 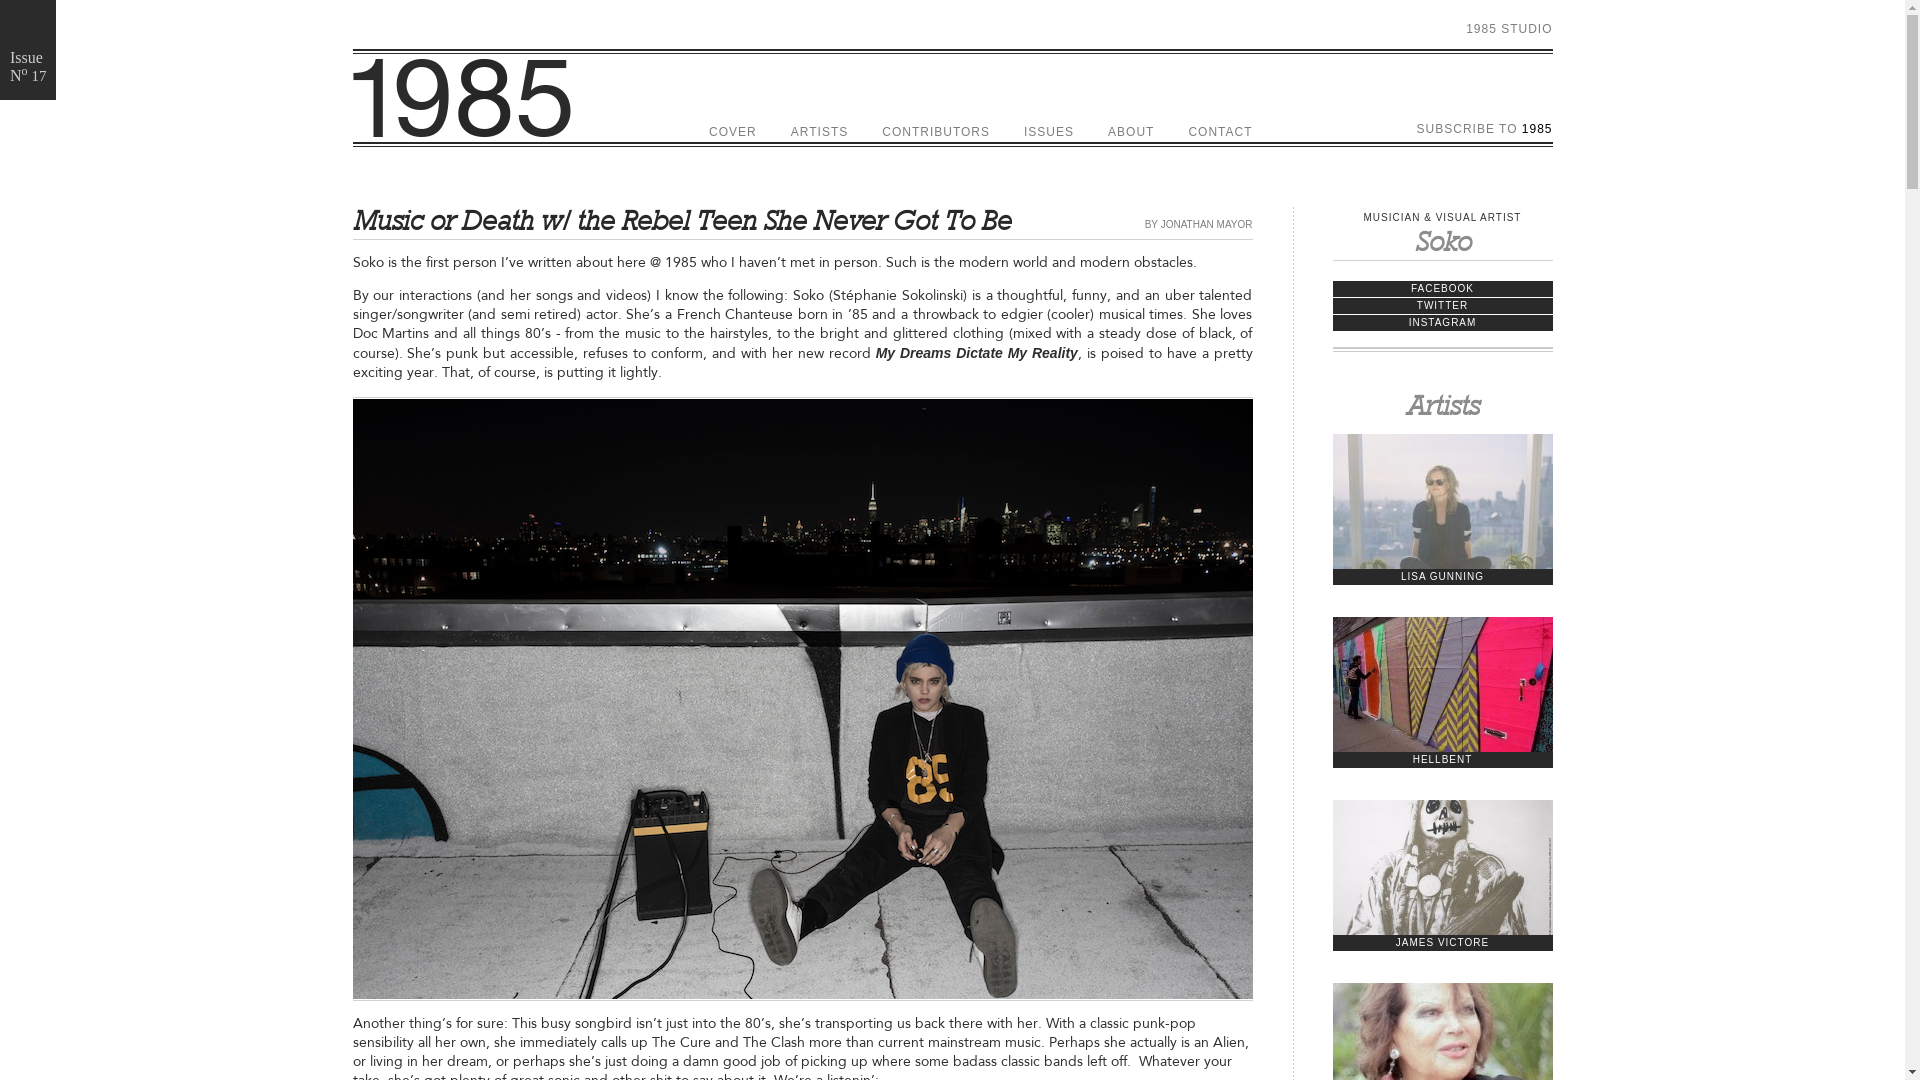 What do you see at coordinates (1207, 224) in the screenshot?
I see `JONATHAN MAYOR` at bounding box center [1207, 224].